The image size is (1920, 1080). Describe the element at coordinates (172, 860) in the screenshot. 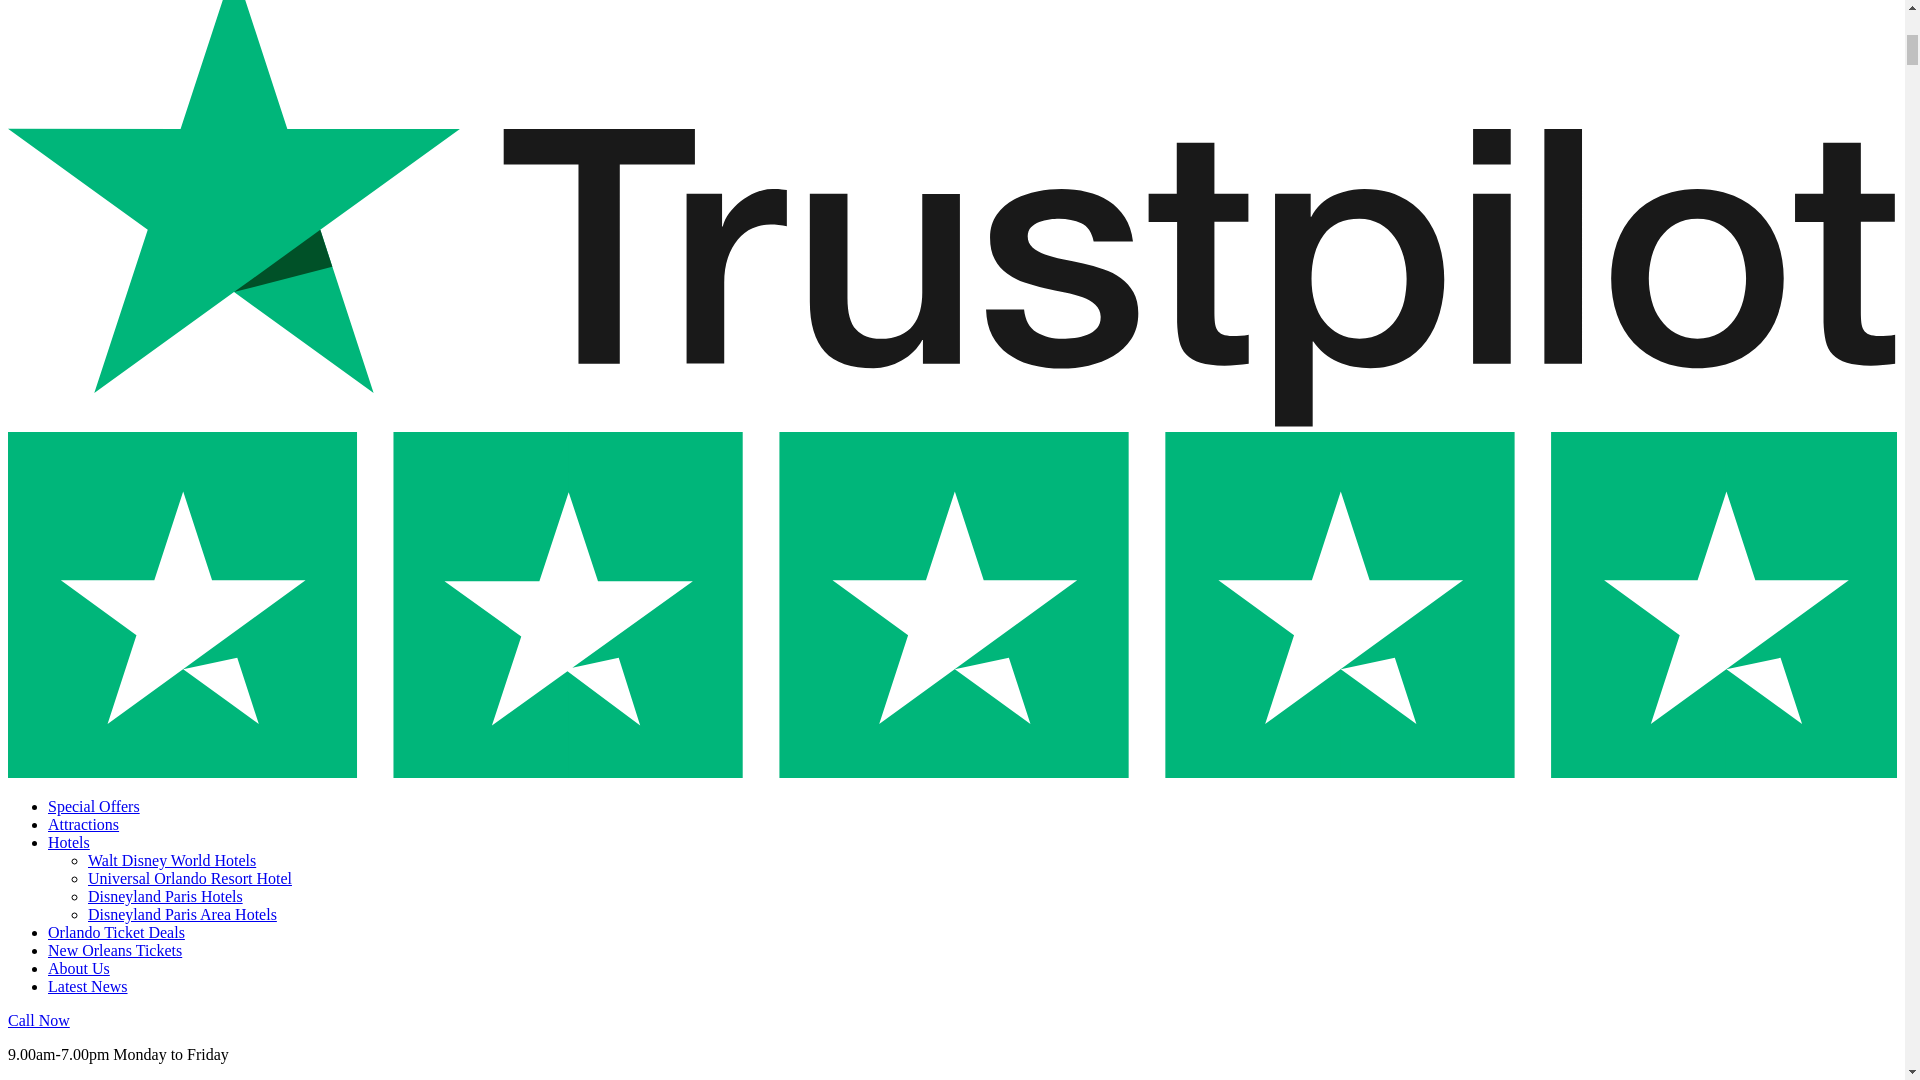

I see `Walt Disney World Hotels` at that location.